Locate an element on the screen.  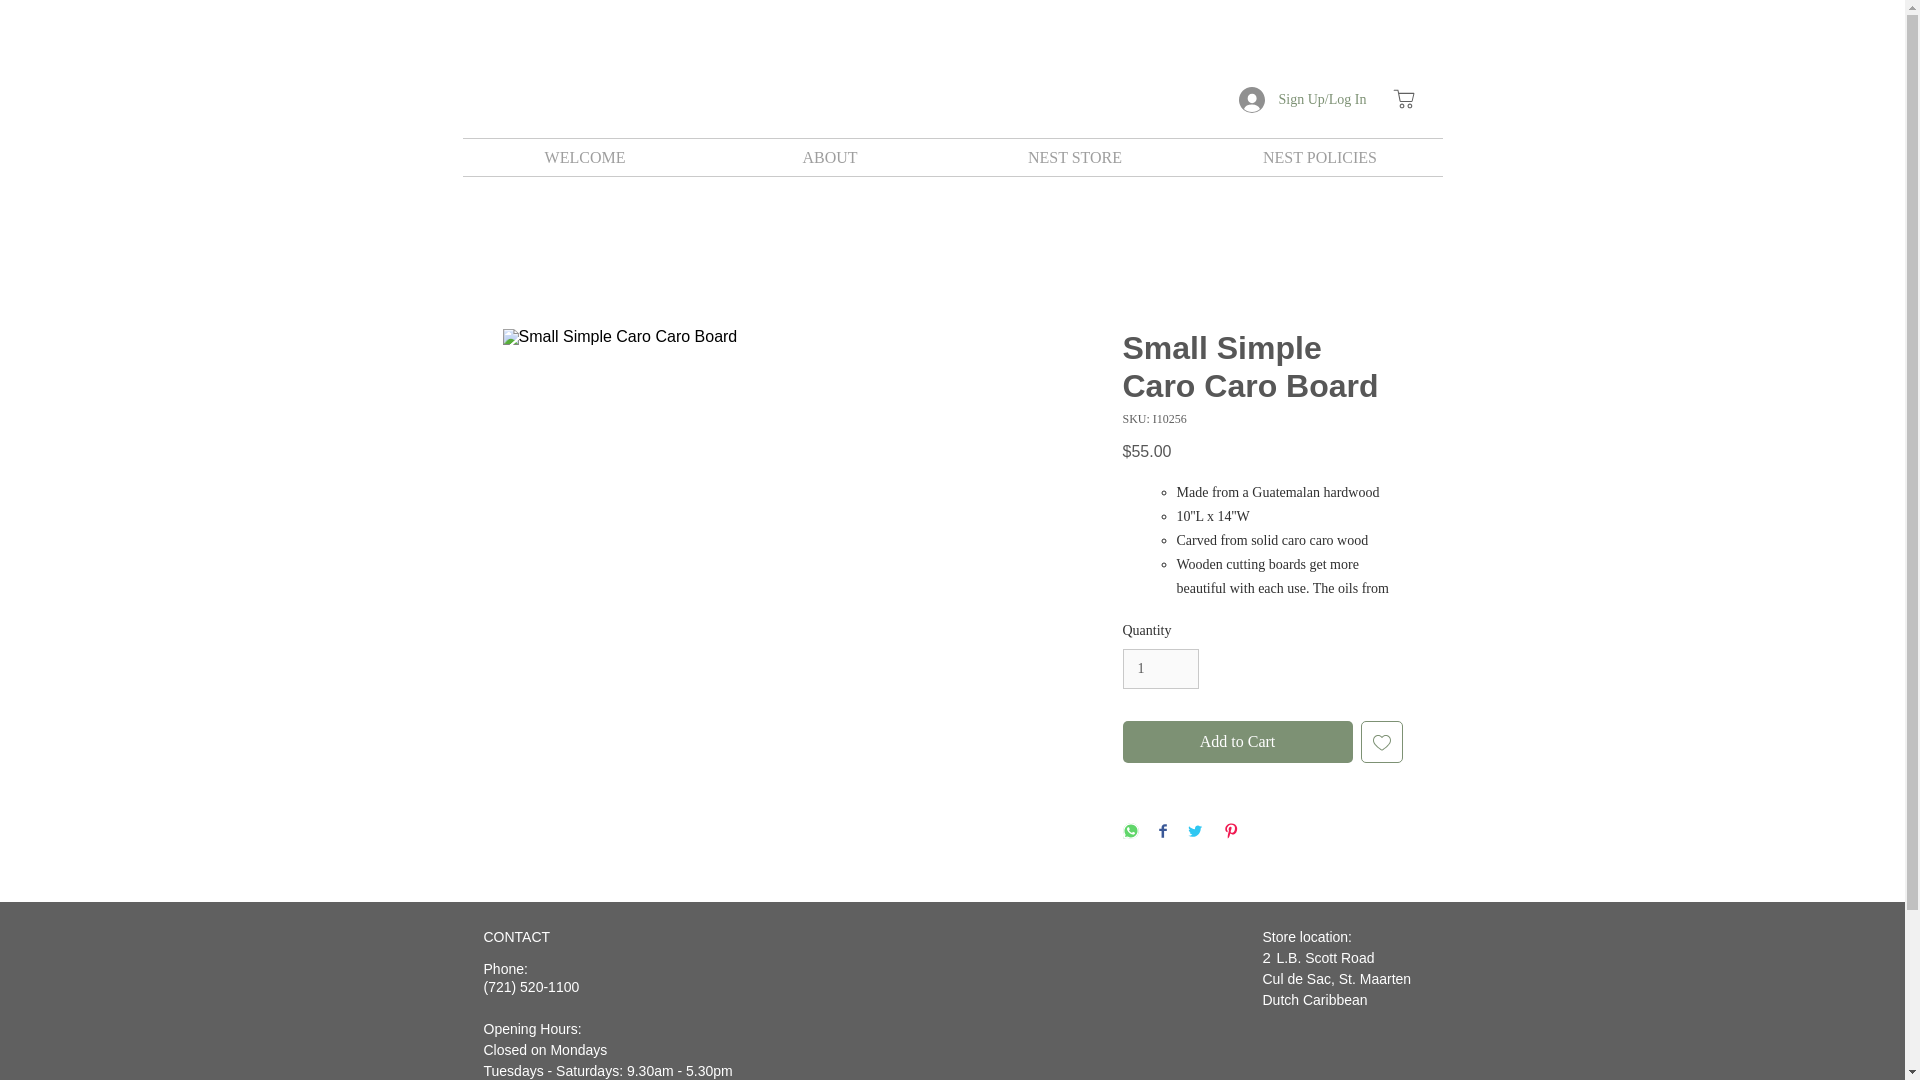
Add to Cart is located at coordinates (1236, 742).